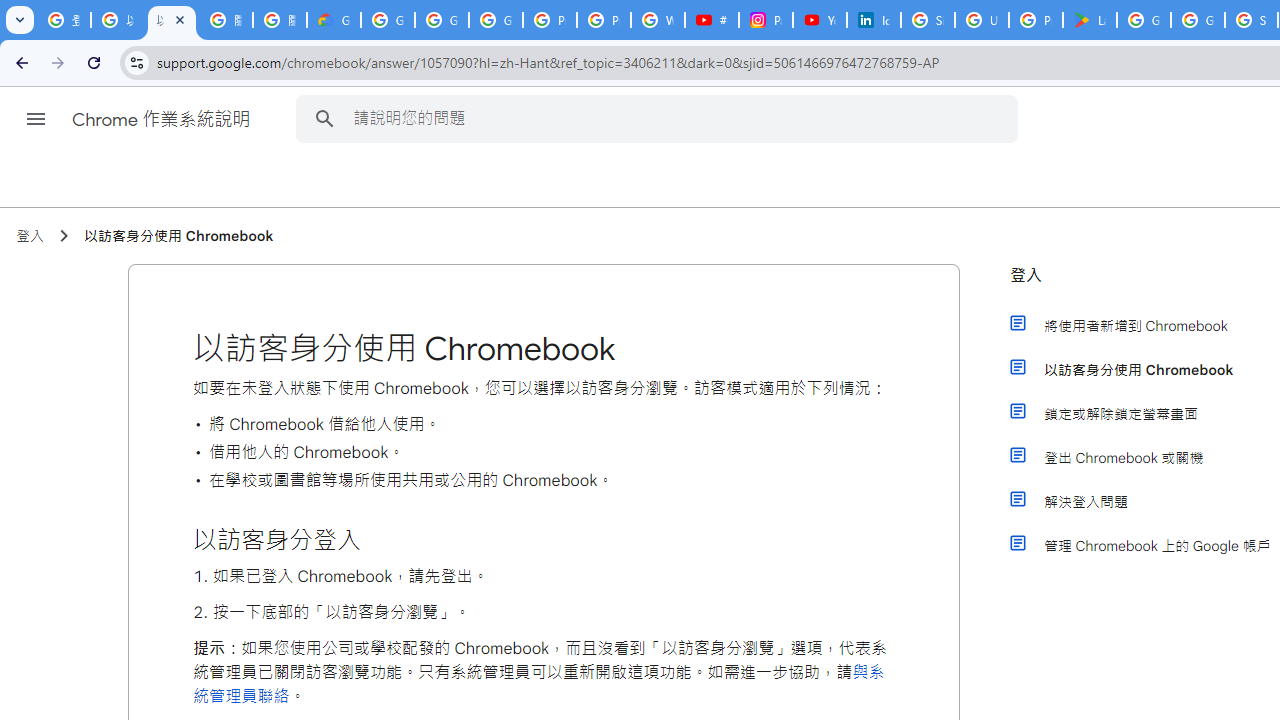 The height and width of the screenshot is (720, 1280). Describe the element at coordinates (1090, 20) in the screenshot. I see `Last Shelter: Survival - Apps on Google Play` at that location.